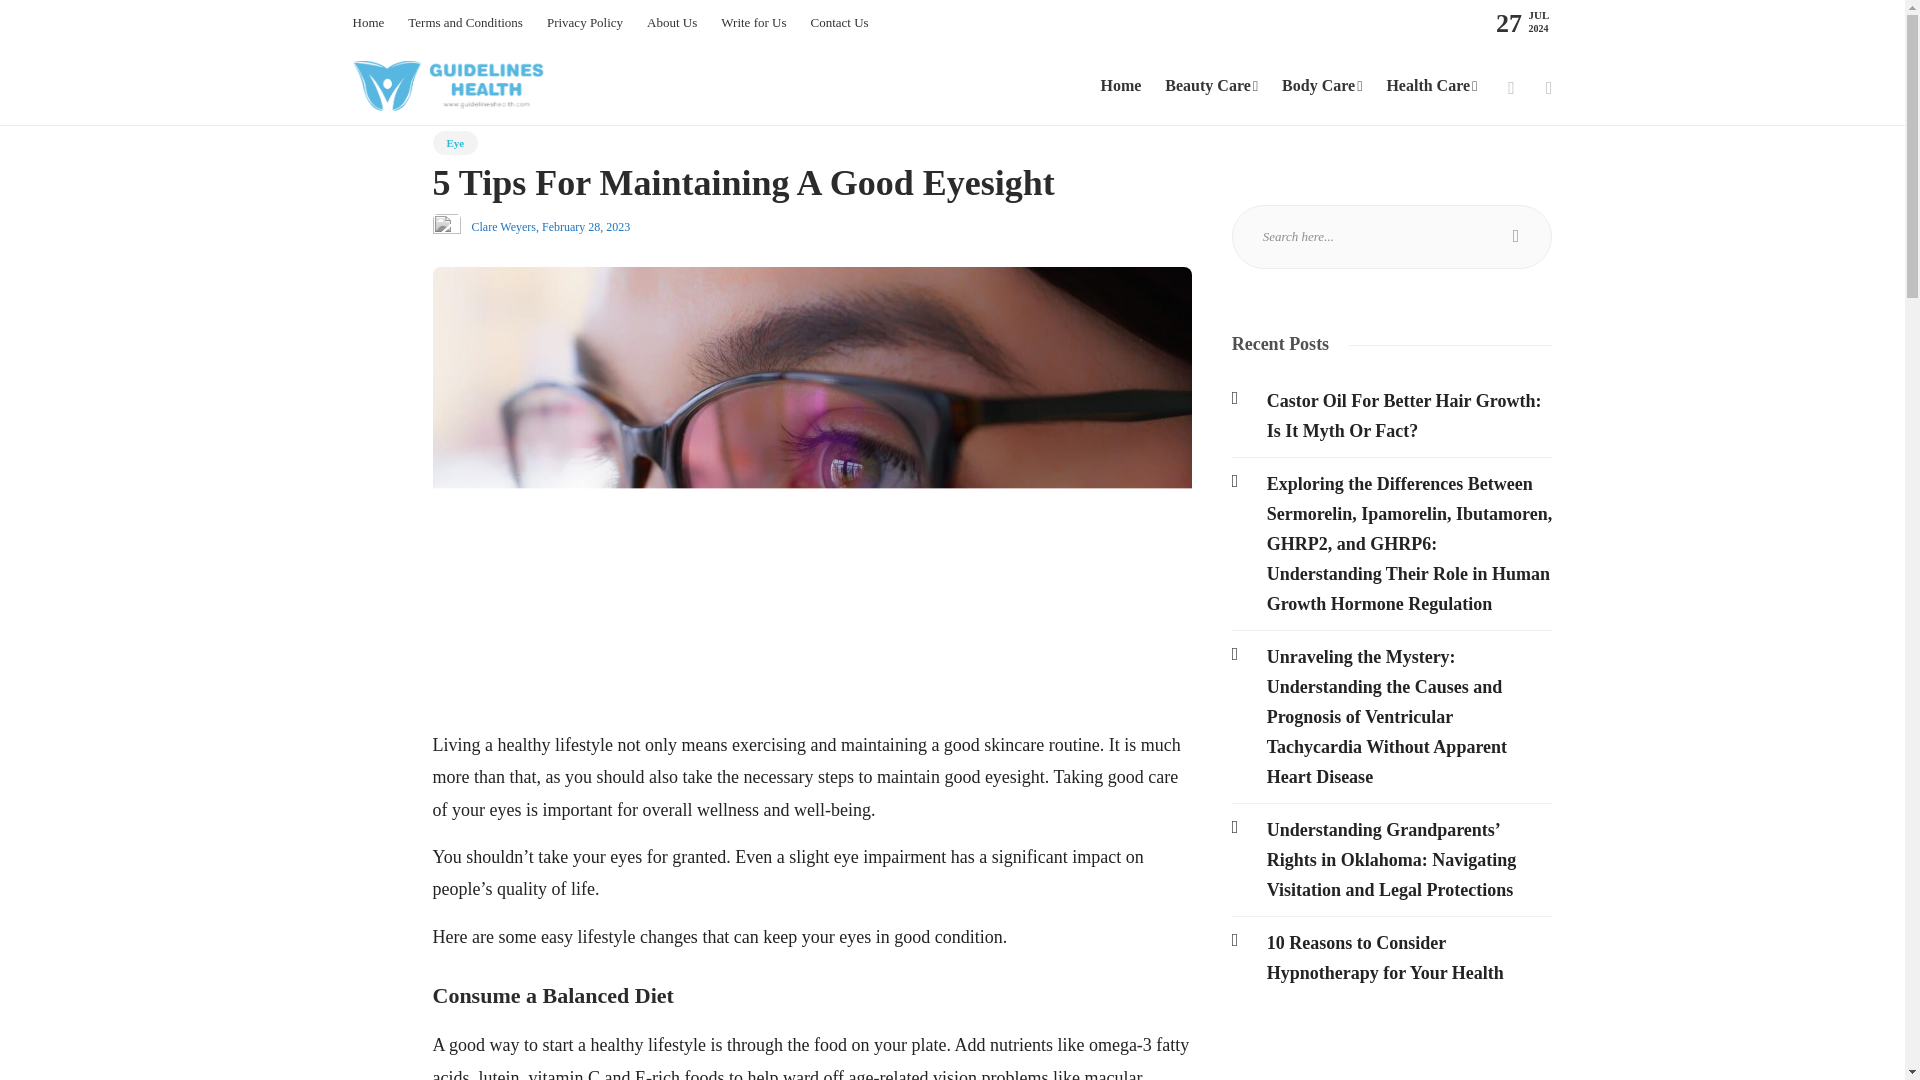 This screenshot has height=1080, width=1920. What do you see at coordinates (585, 227) in the screenshot?
I see `February 28, 2023` at bounding box center [585, 227].